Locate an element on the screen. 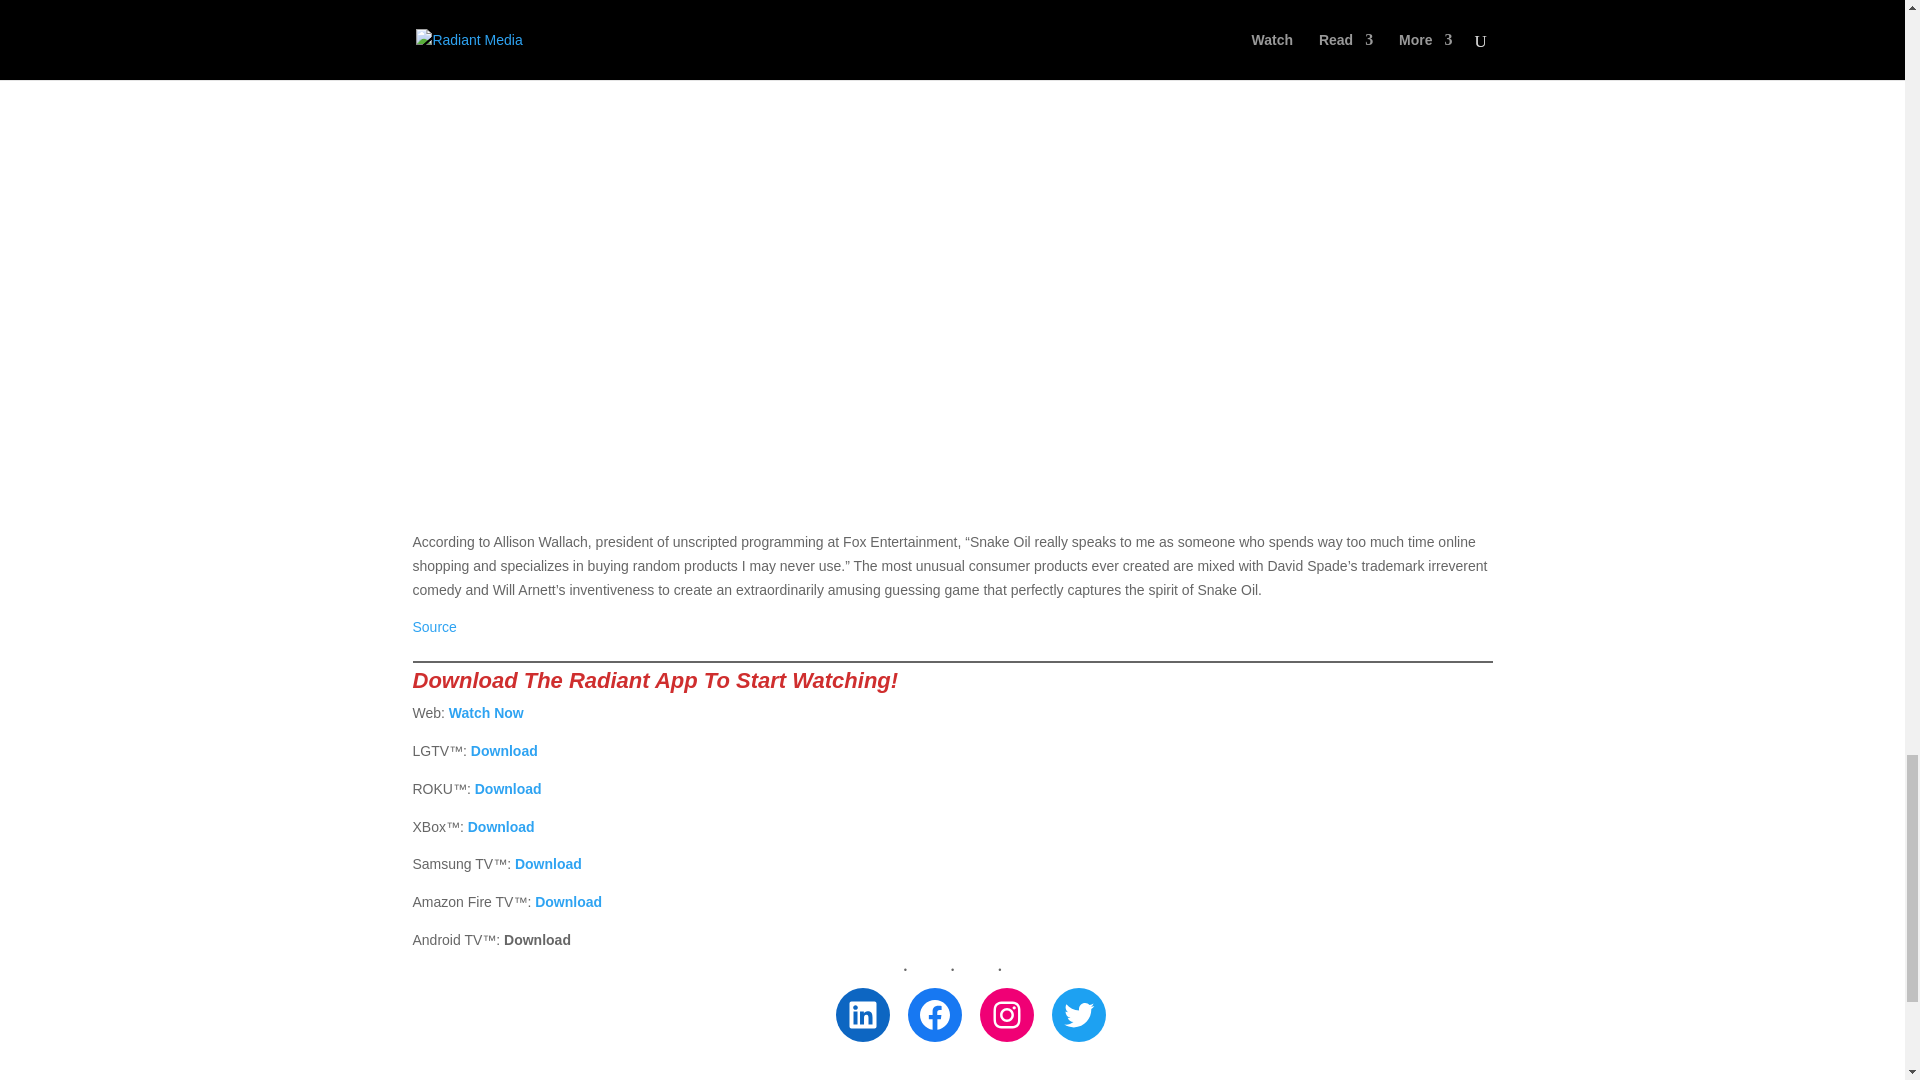  Download is located at coordinates (568, 902).